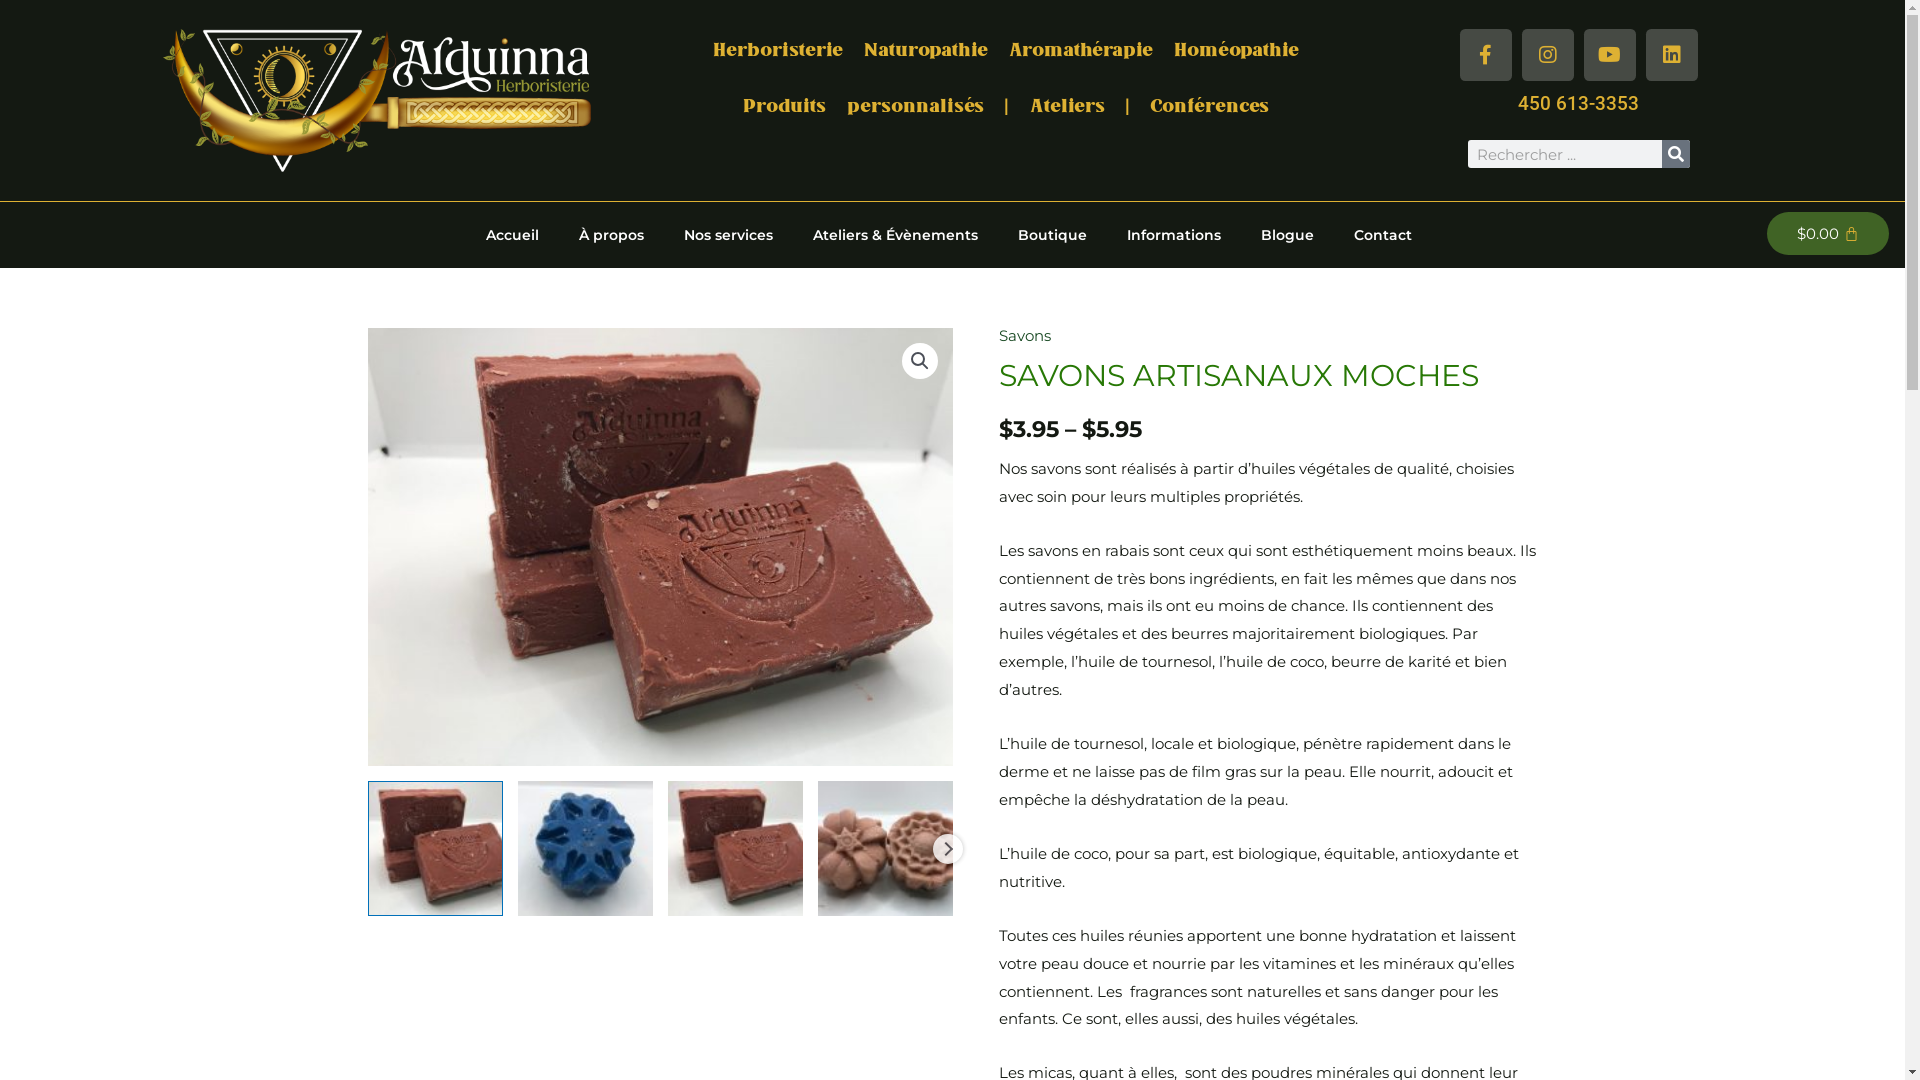 Image resolution: width=1920 pixels, height=1080 pixels. I want to click on Boutique, so click(1052, 235).